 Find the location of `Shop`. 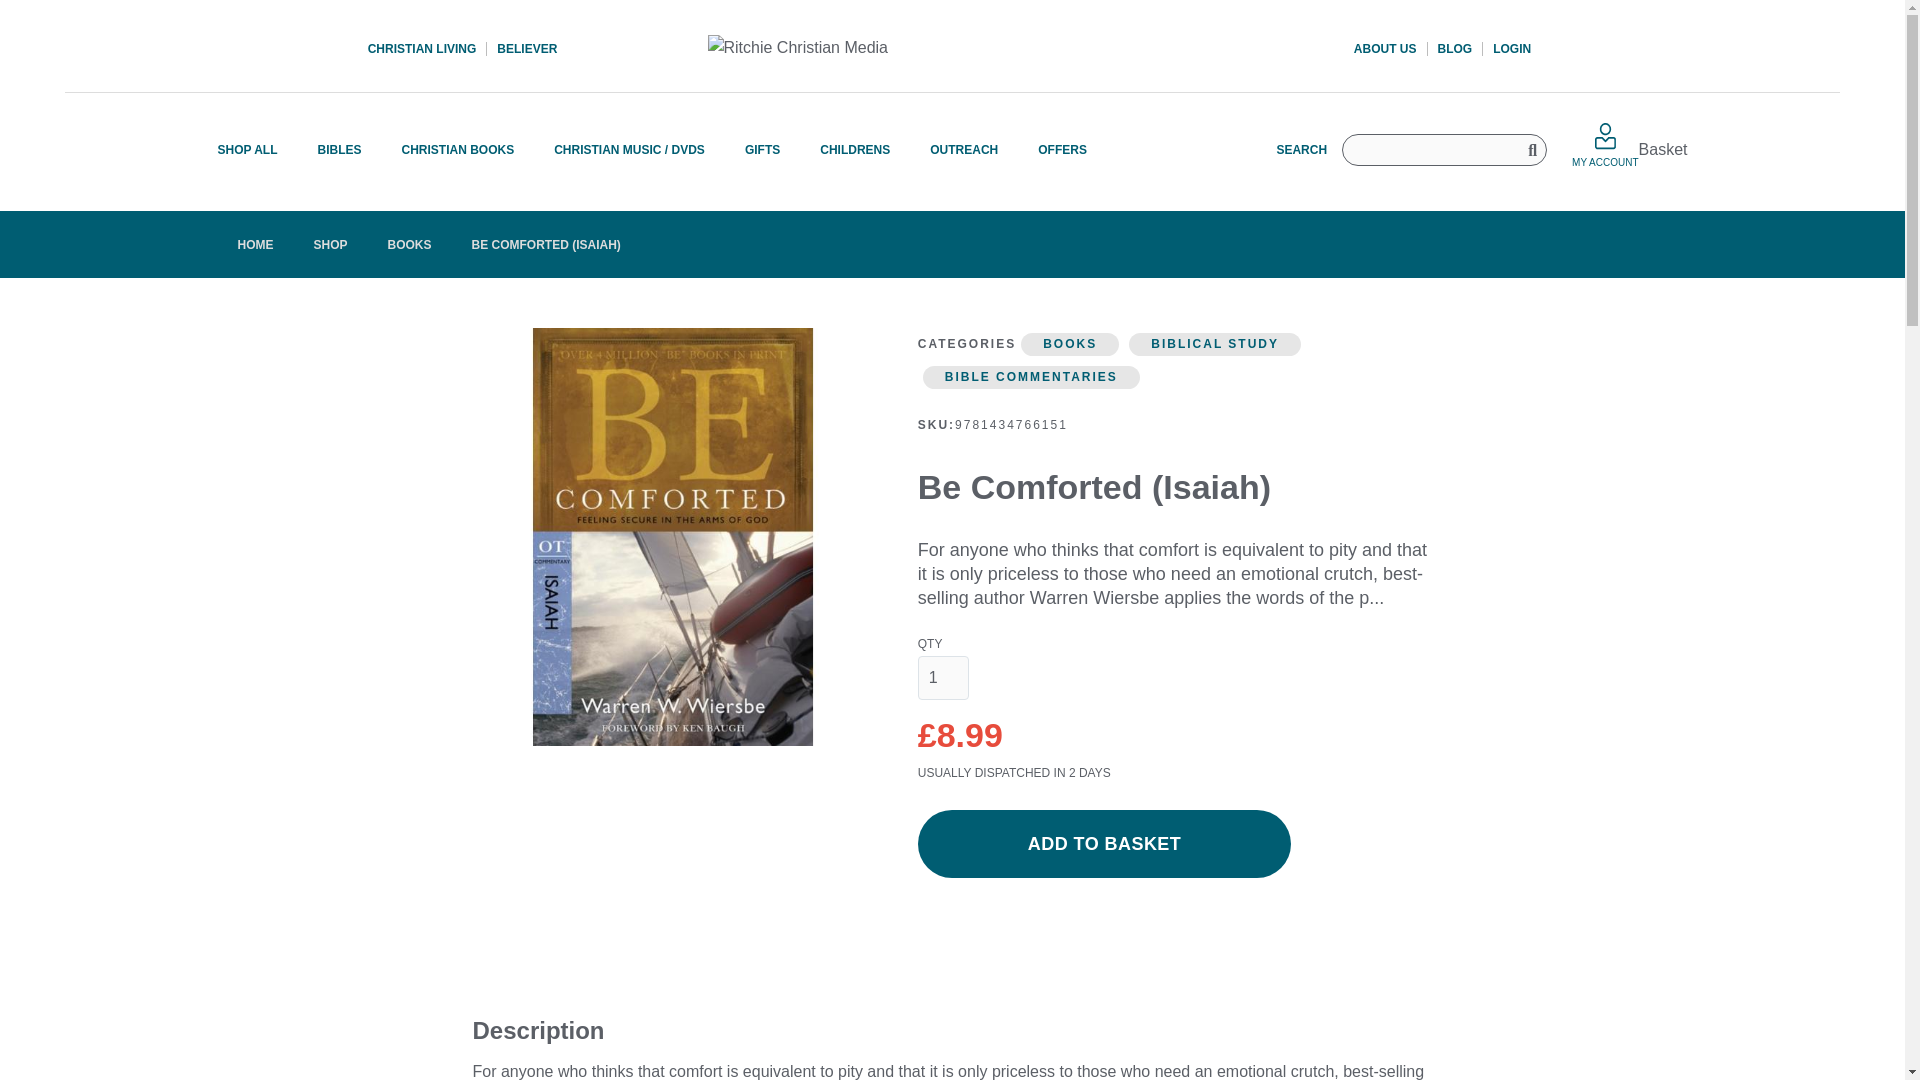

Shop is located at coordinates (330, 244).